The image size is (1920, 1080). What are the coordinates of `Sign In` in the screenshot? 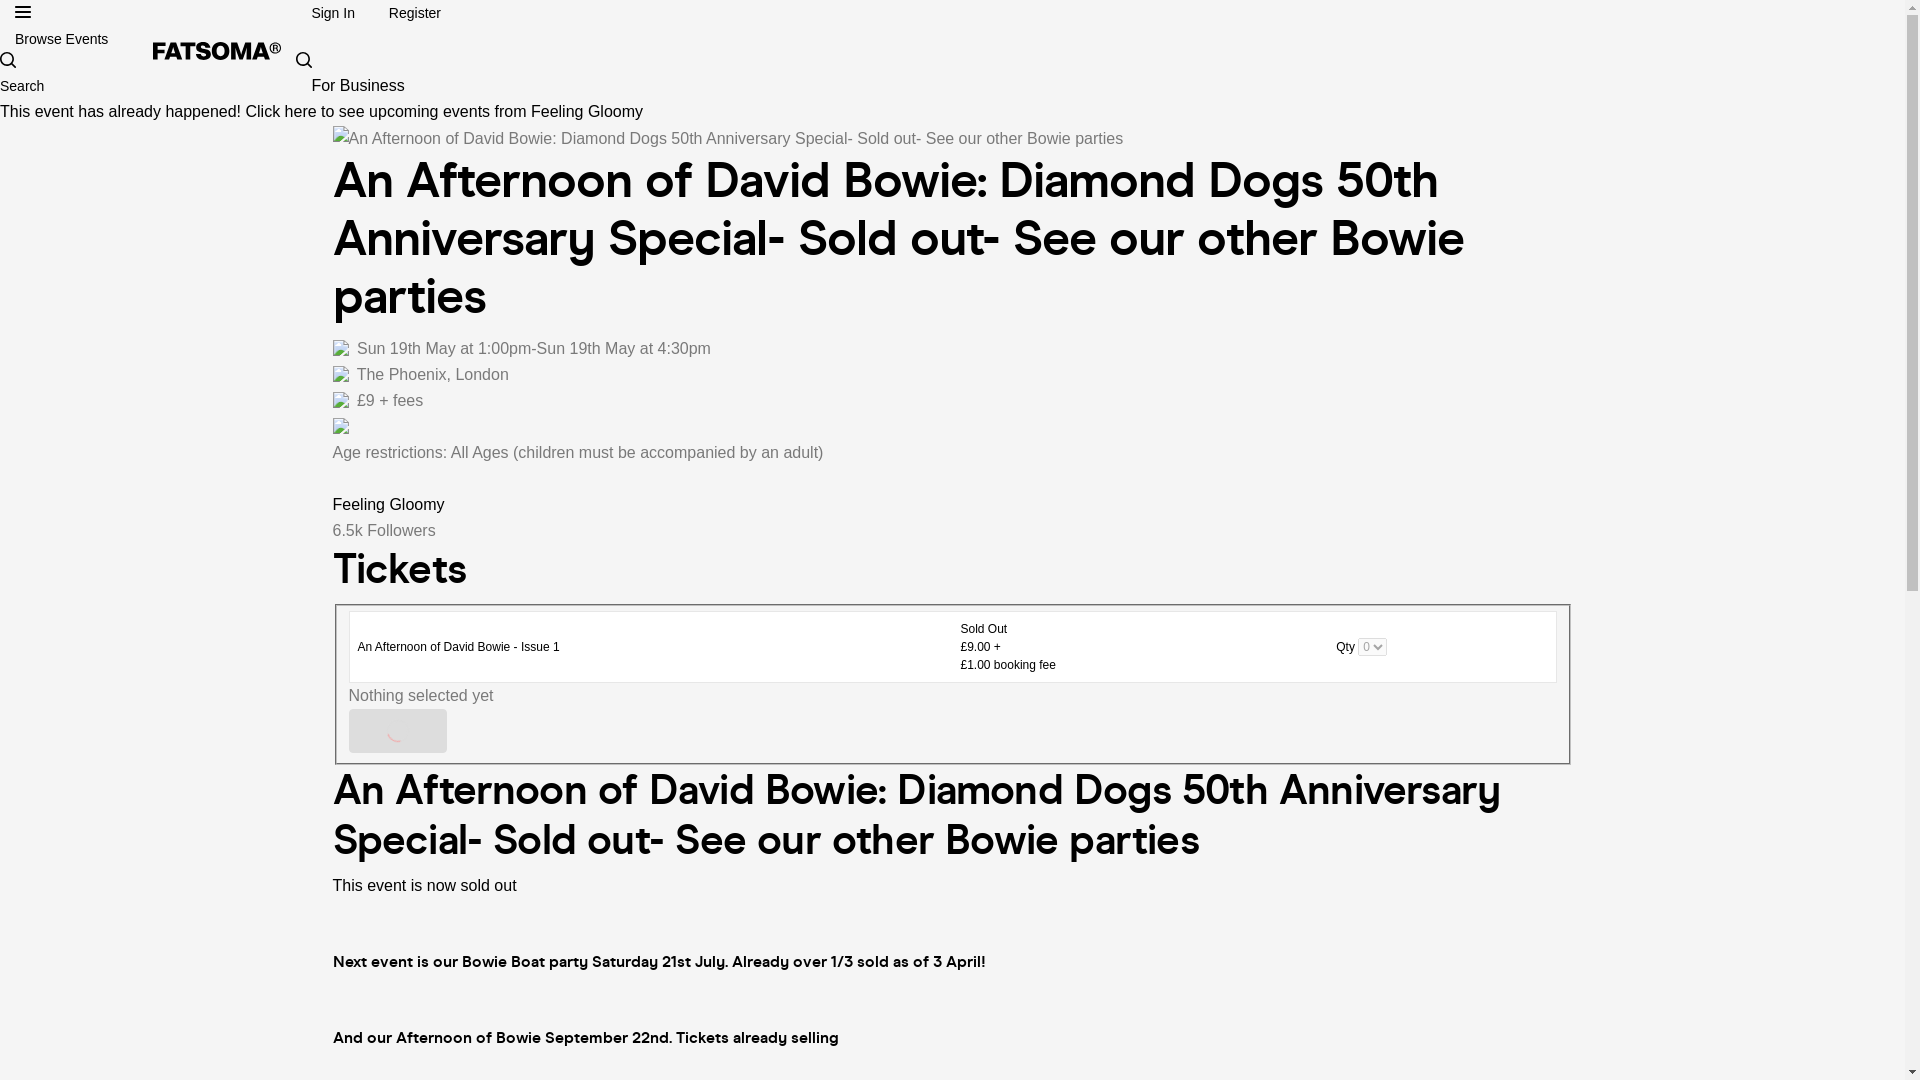 It's located at (334, 12).